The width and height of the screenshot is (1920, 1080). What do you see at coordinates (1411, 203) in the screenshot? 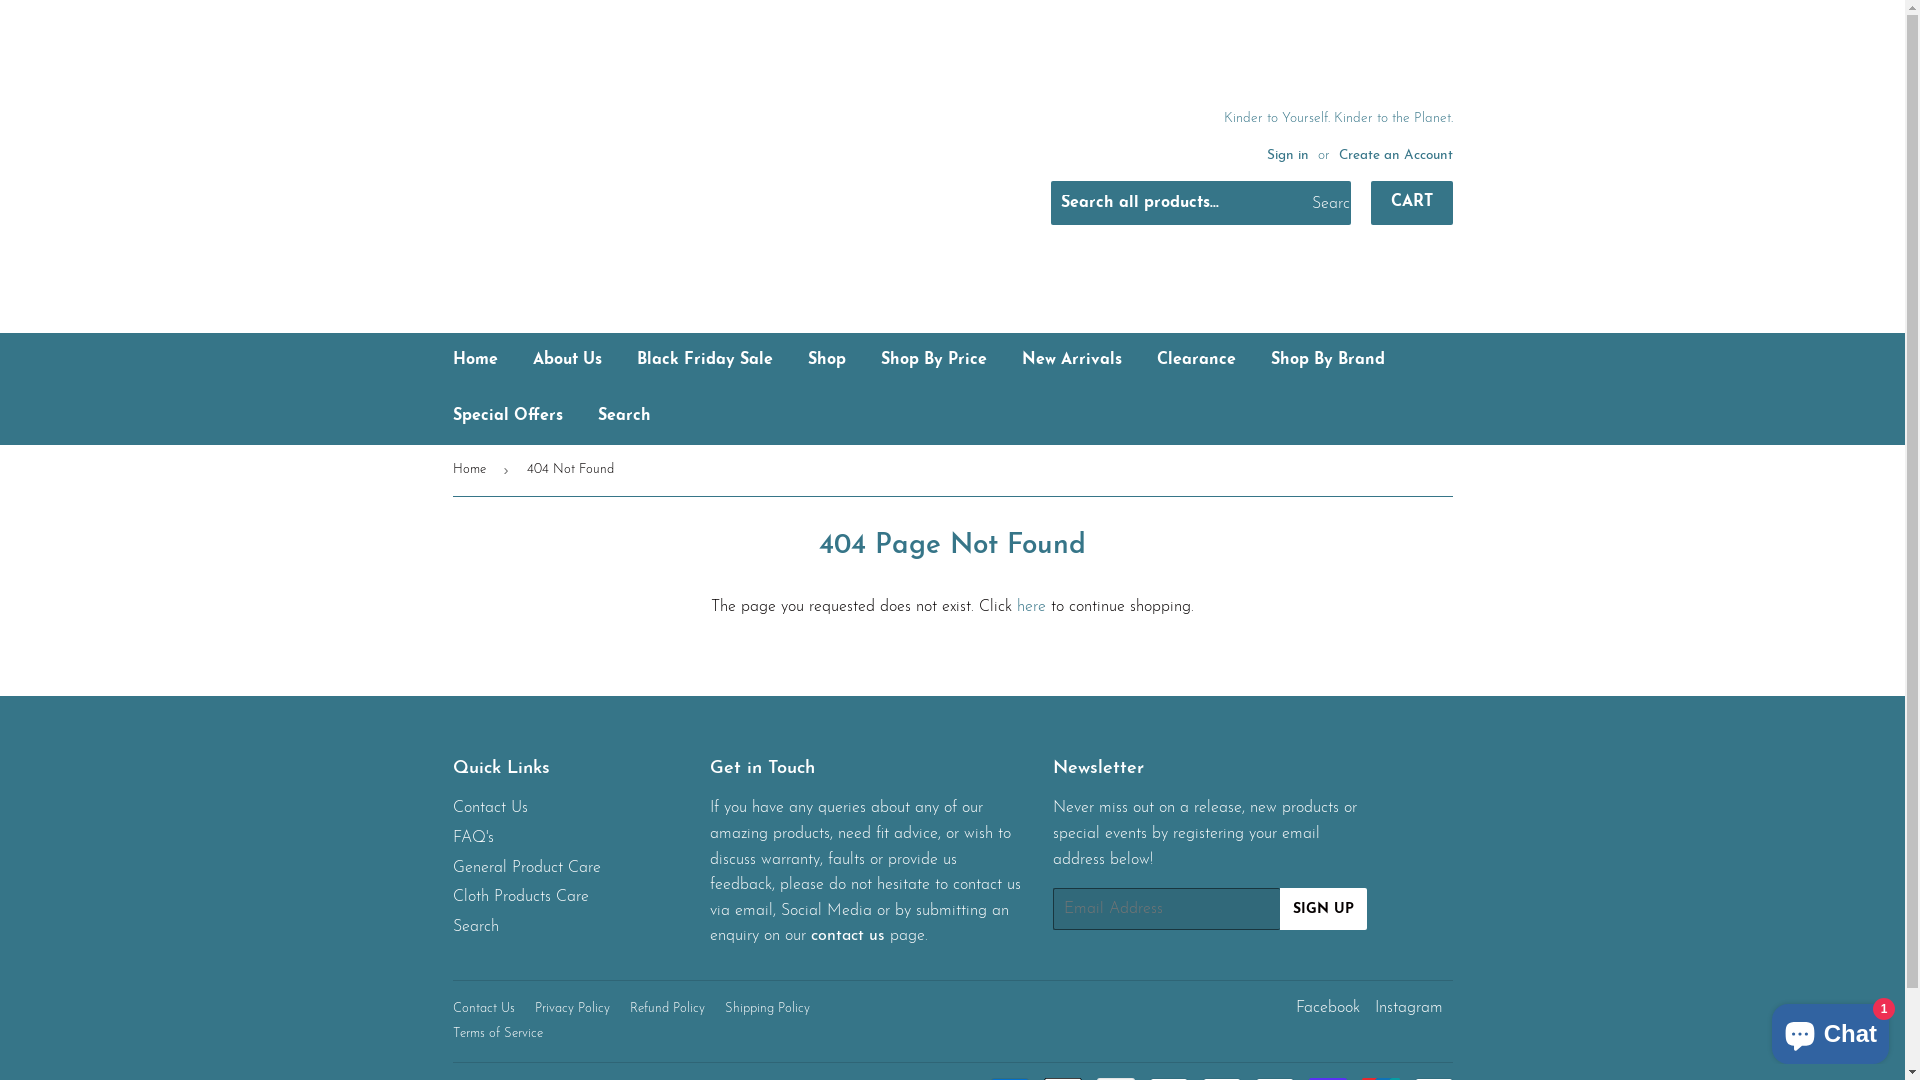
I see `CART` at bounding box center [1411, 203].